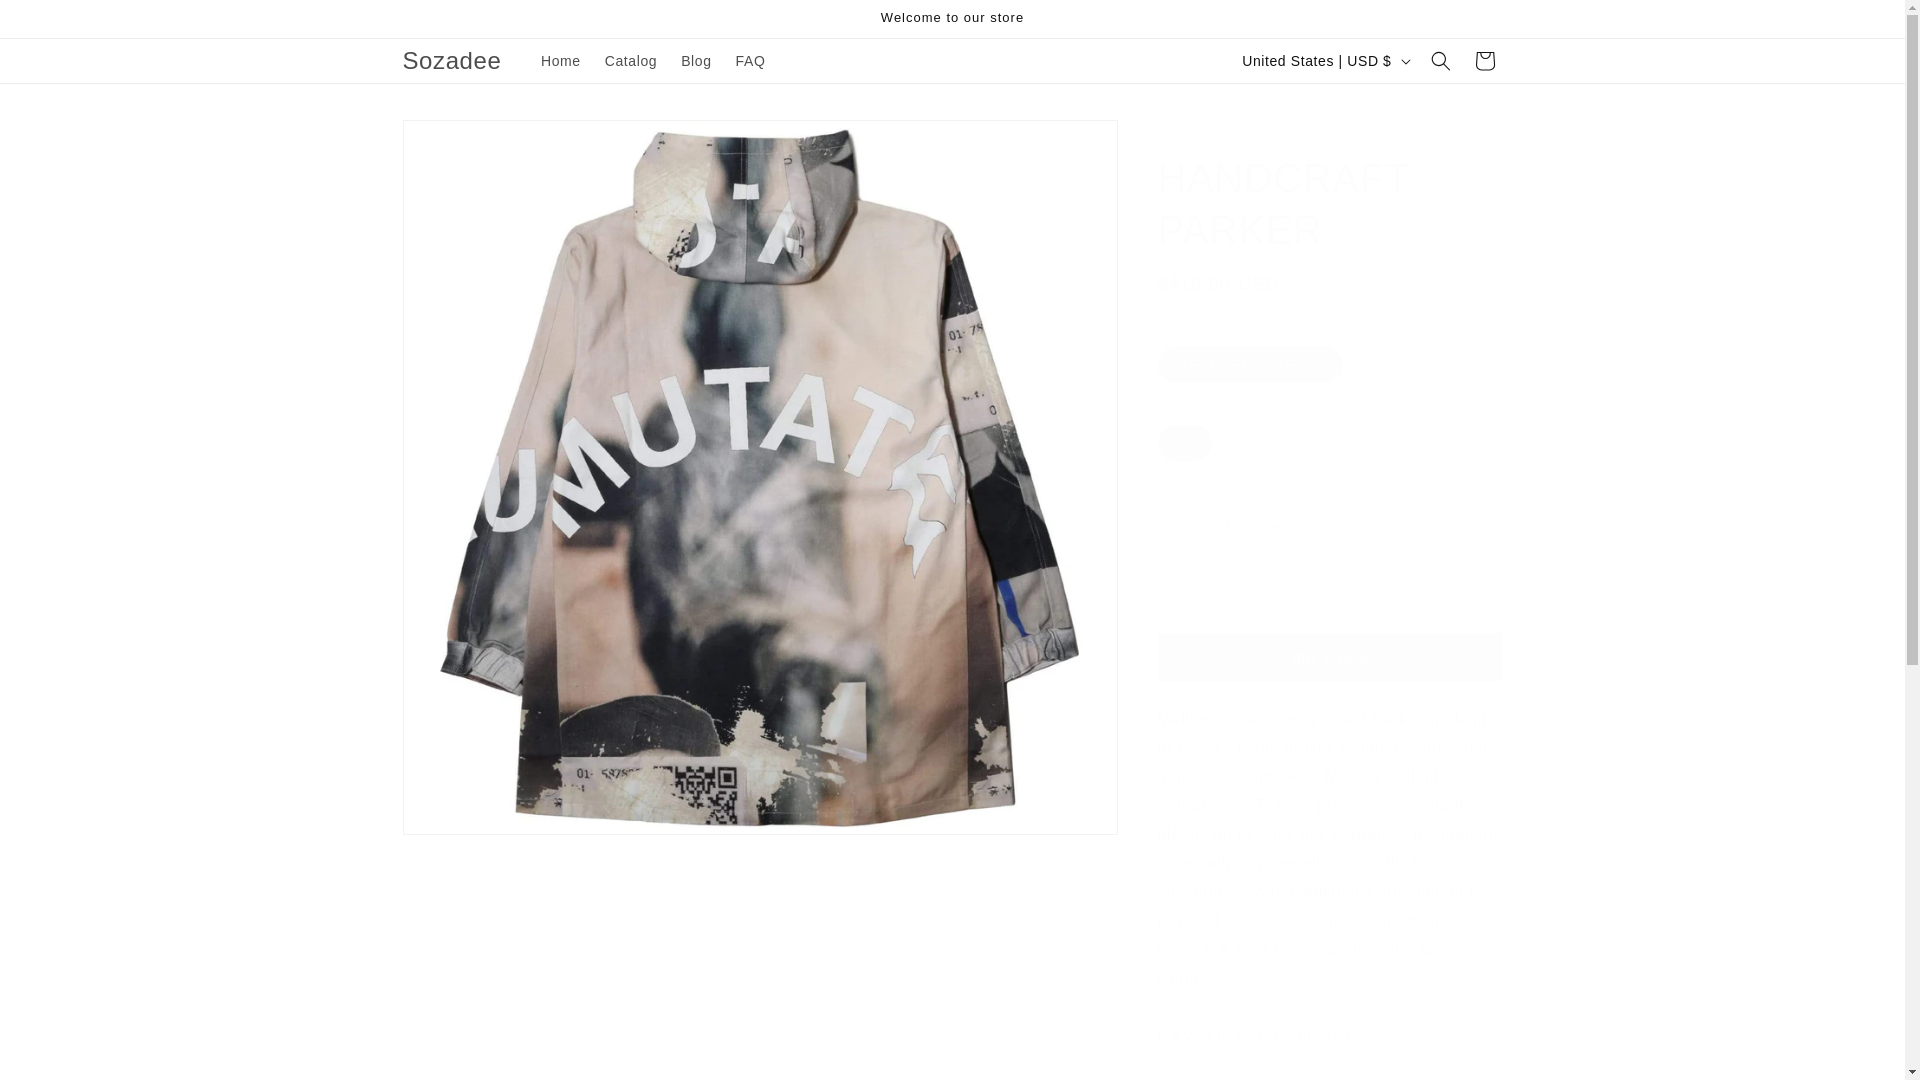 The height and width of the screenshot is (1080, 1920). I want to click on Home, so click(561, 60).